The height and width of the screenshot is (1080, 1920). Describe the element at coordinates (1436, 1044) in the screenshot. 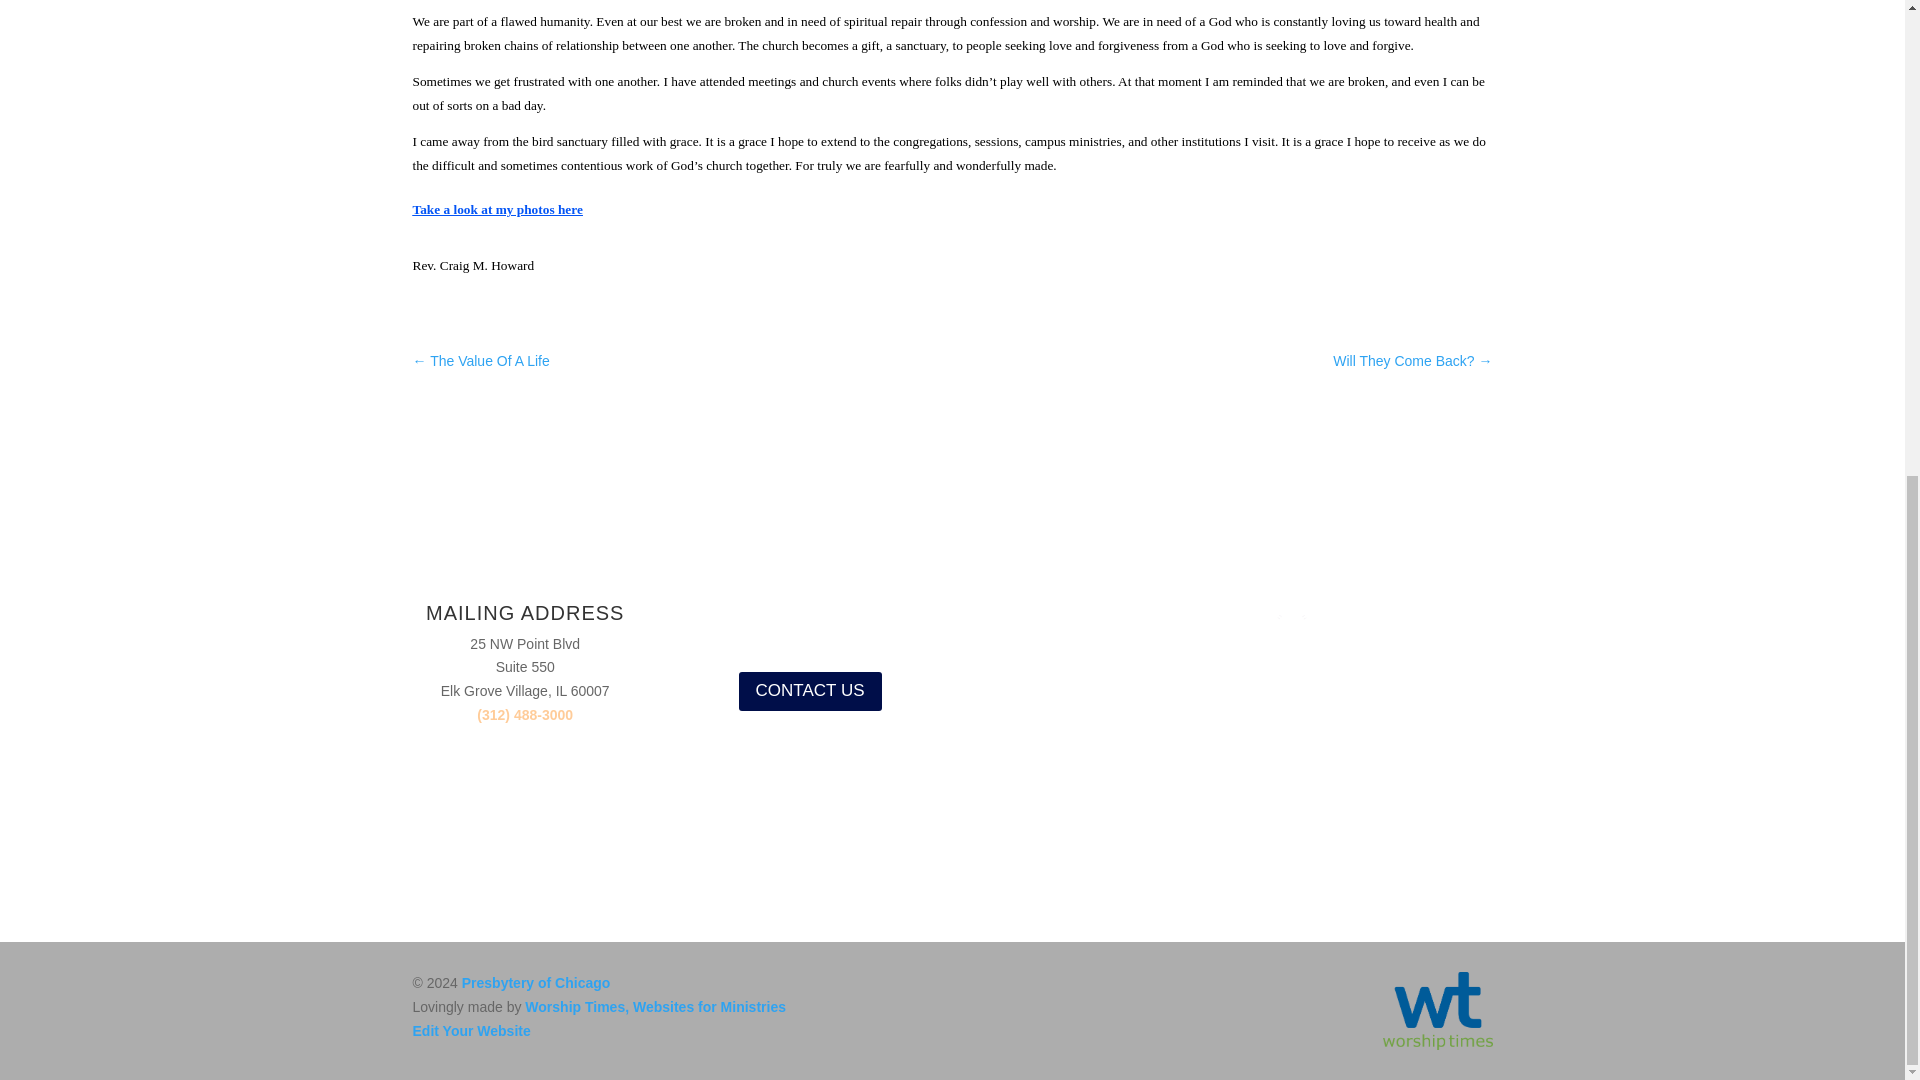

I see `Worship Times Website` at that location.